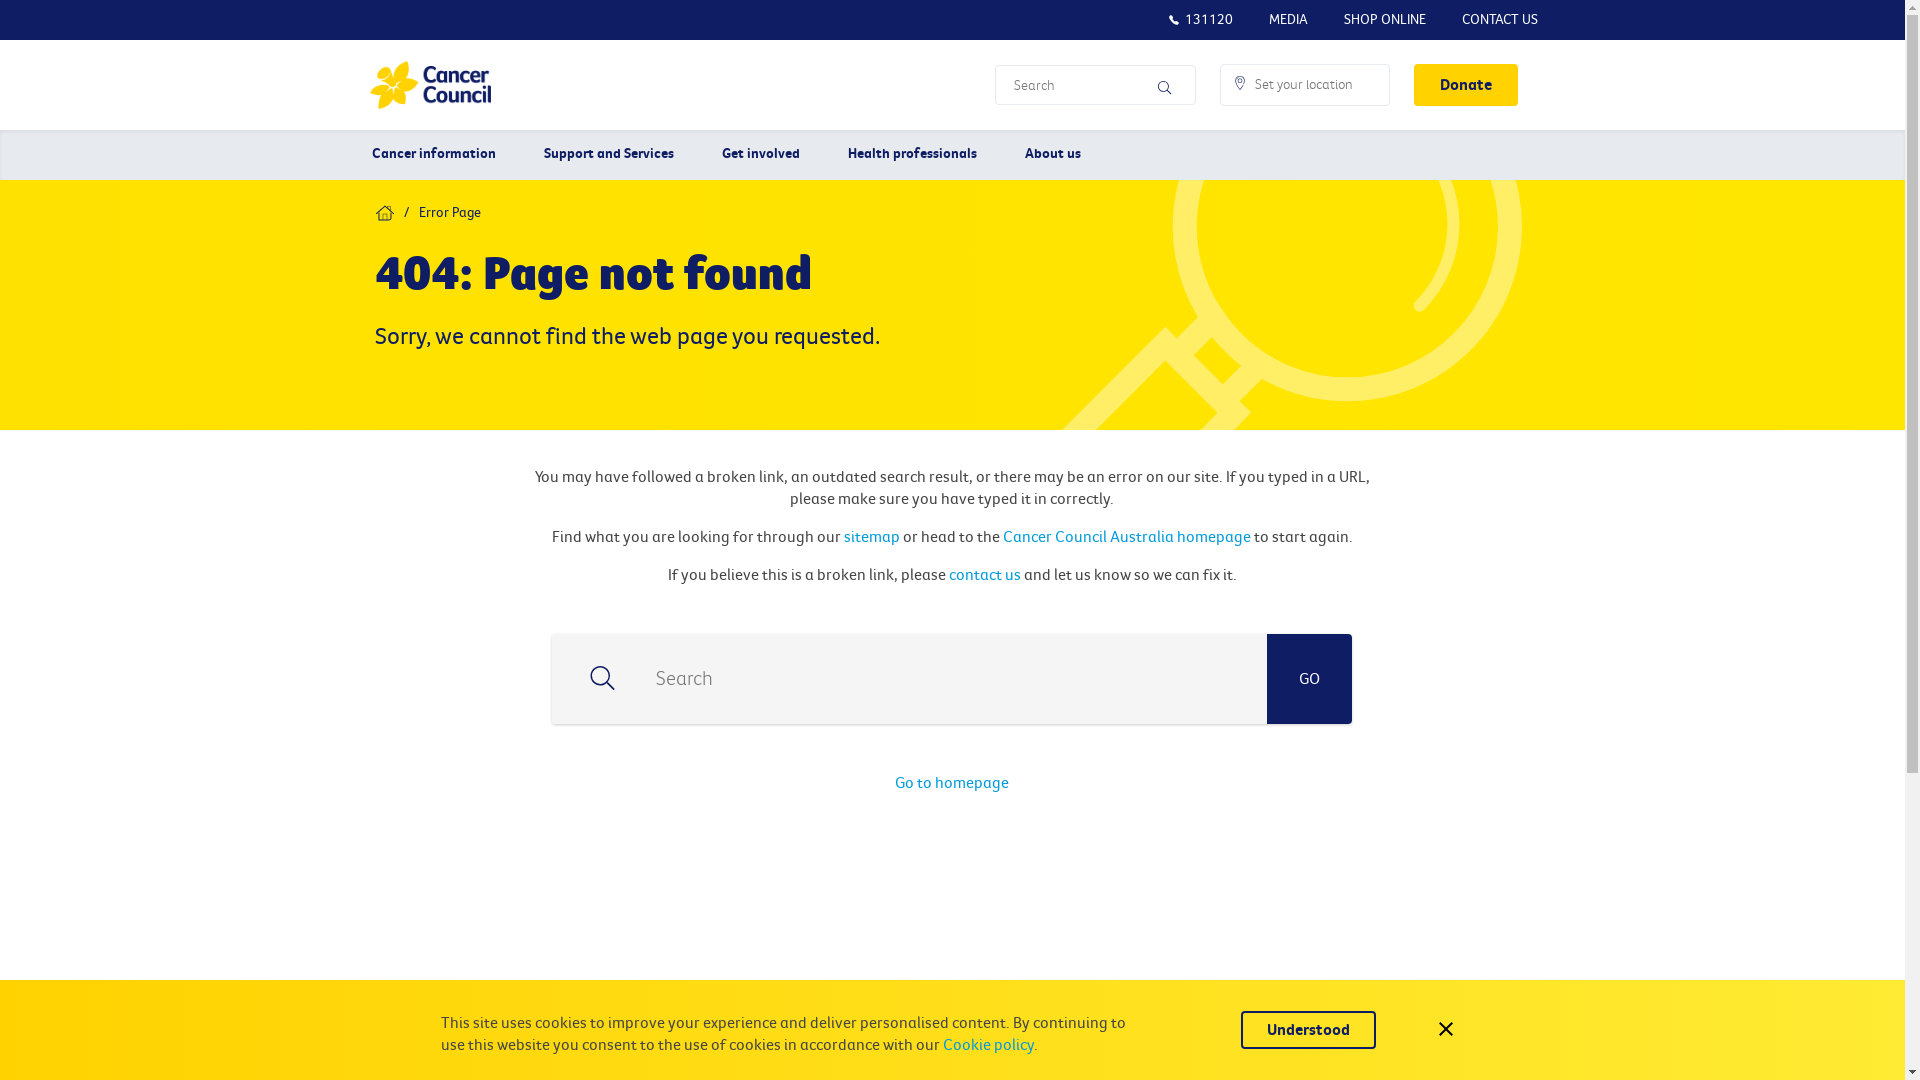 This screenshot has height=1080, width=1920. I want to click on Cancer information, so click(434, 155).